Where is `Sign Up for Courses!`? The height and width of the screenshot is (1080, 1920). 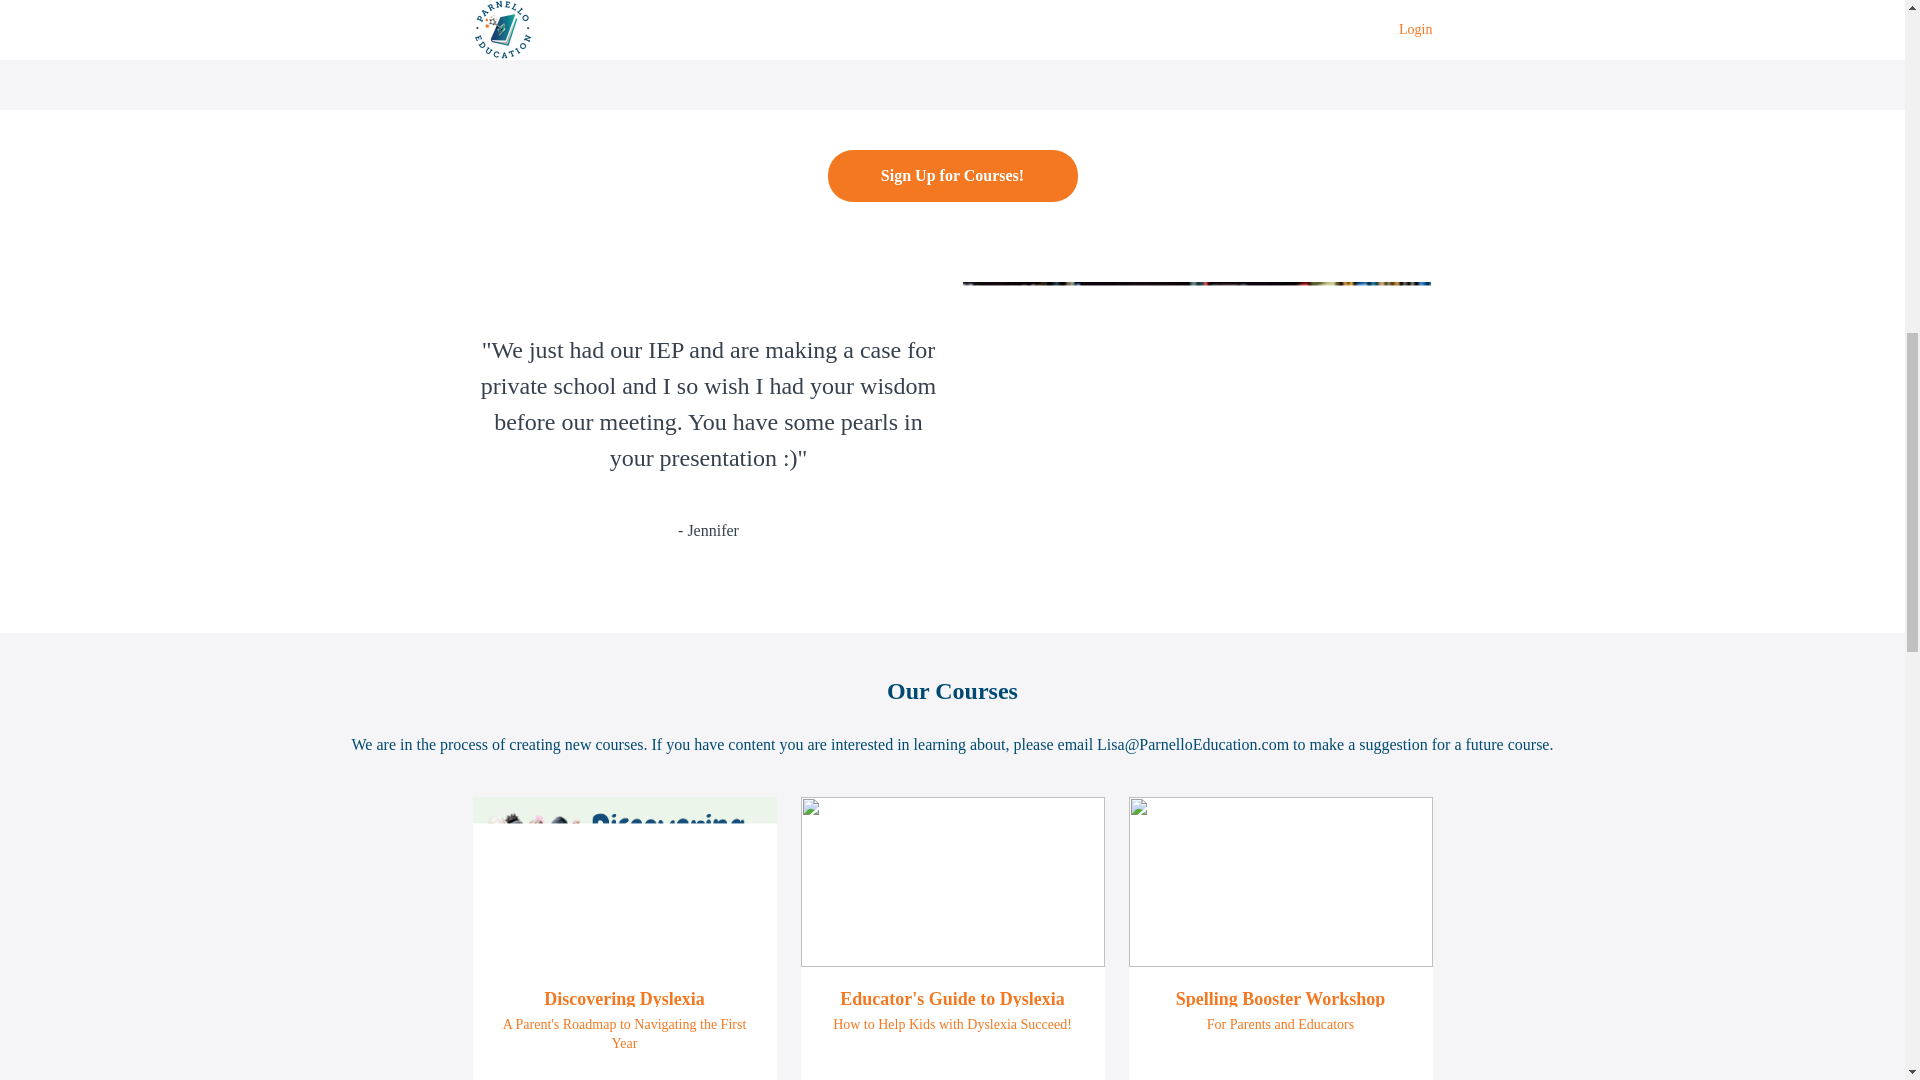
Sign Up for Courses! is located at coordinates (952, 176).